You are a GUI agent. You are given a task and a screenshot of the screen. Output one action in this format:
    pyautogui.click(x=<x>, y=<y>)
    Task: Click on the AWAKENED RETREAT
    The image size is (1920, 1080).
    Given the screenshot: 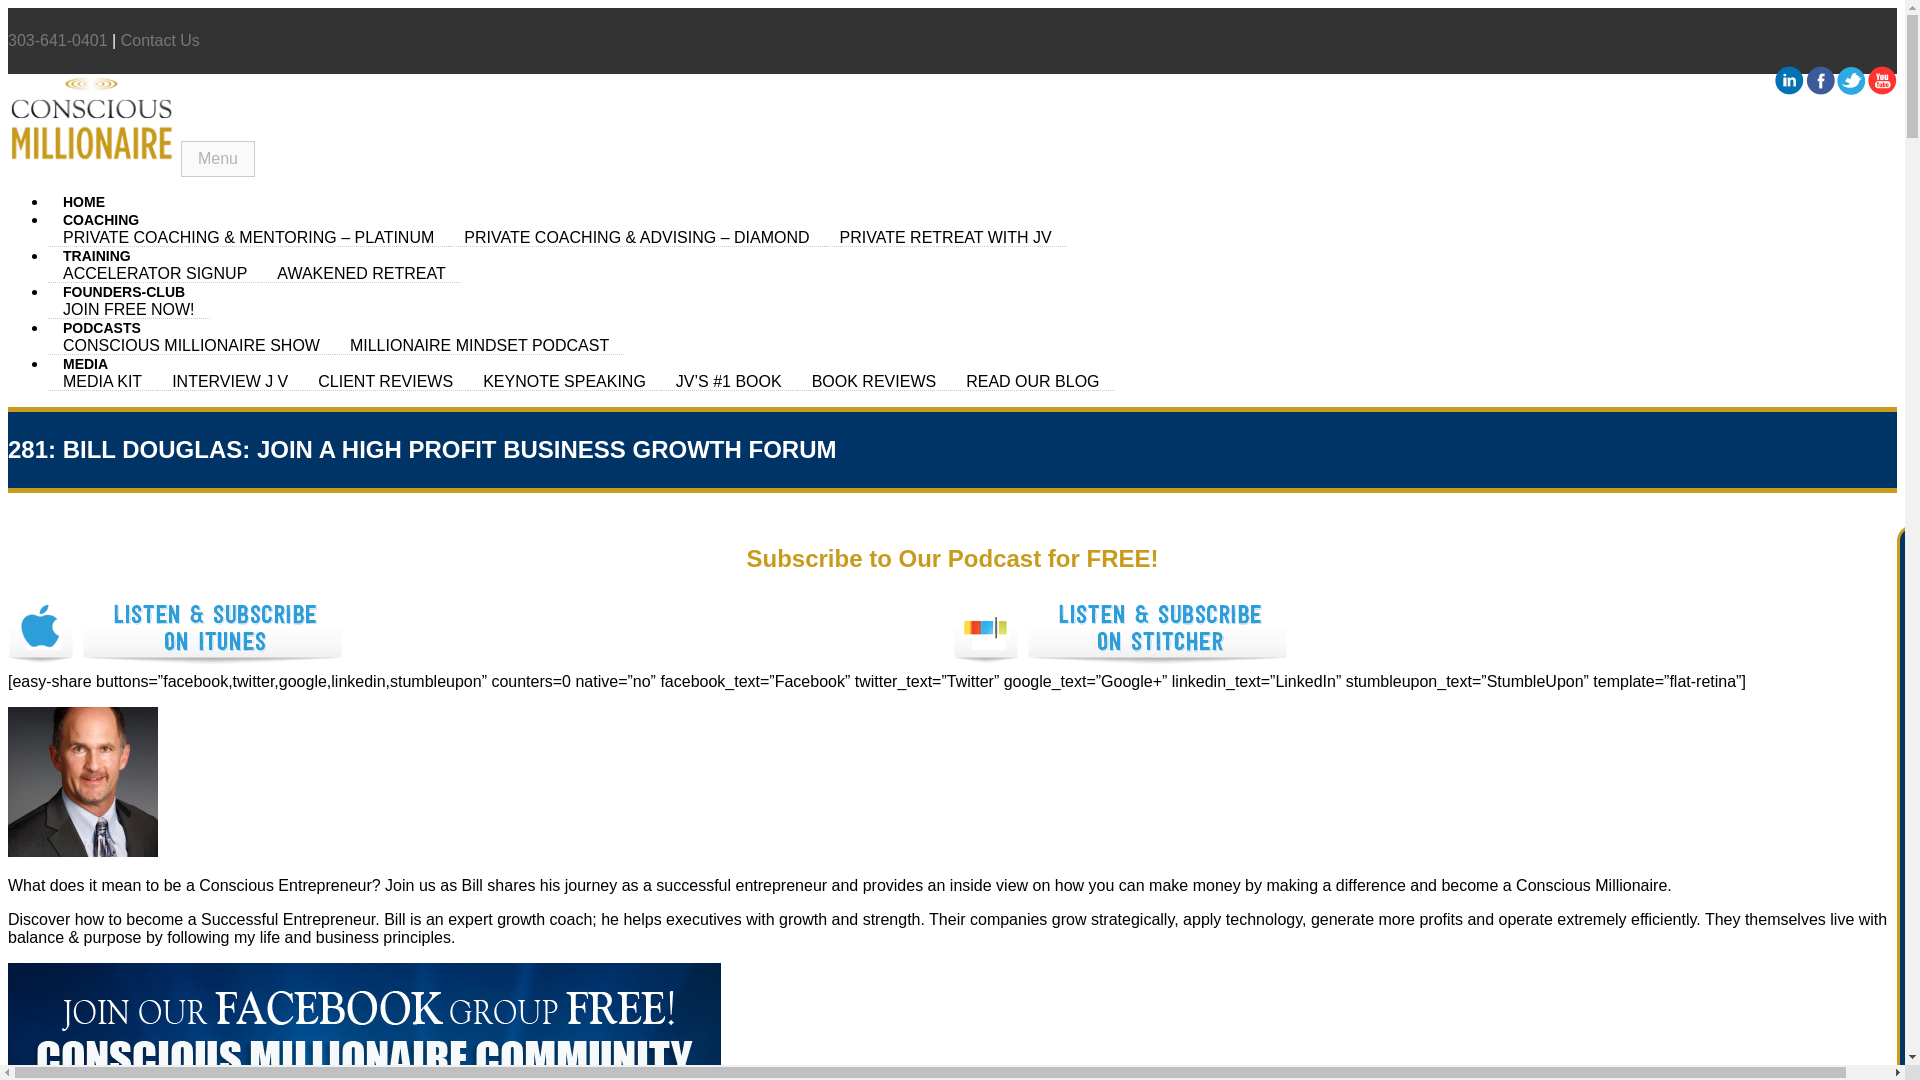 What is the action you would take?
    pyautogui.click(x=360, y=273)
    